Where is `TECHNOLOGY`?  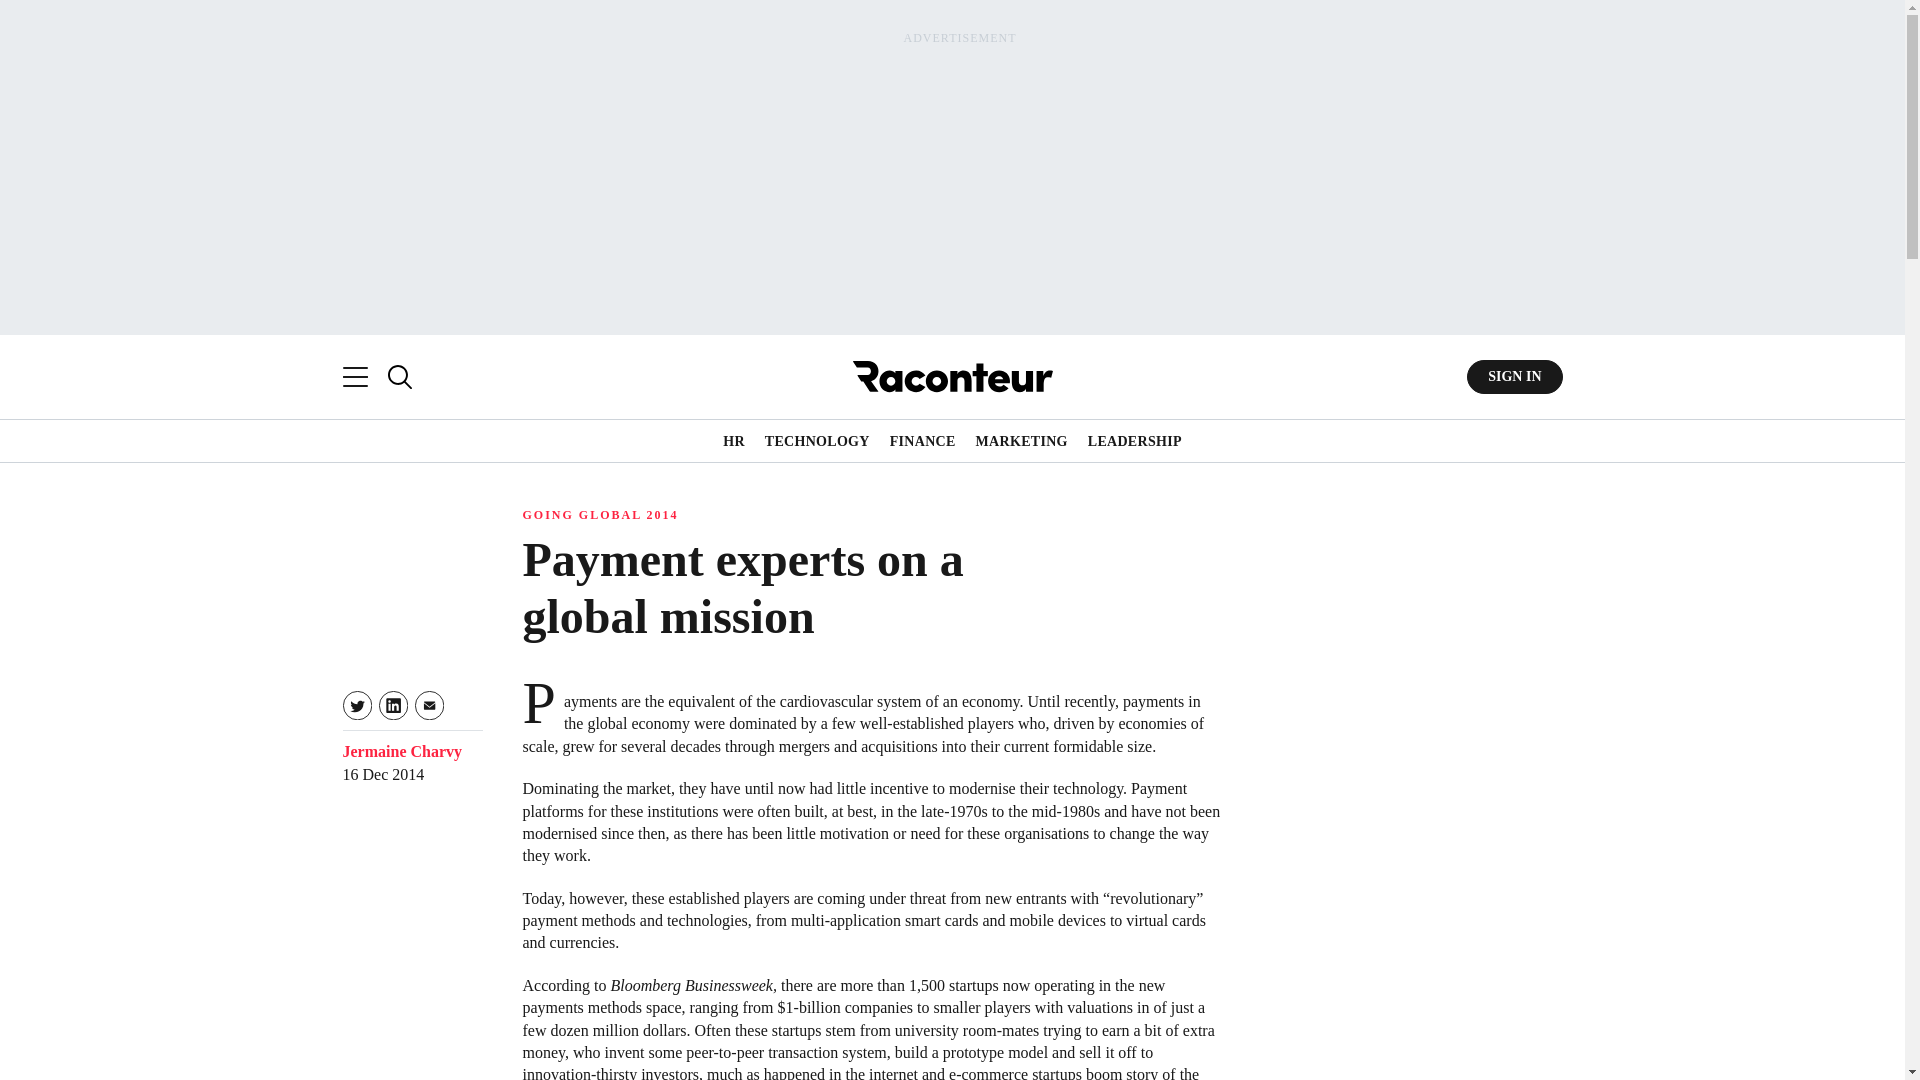
TECHNOLOGY is located at coordinates (816, 442).